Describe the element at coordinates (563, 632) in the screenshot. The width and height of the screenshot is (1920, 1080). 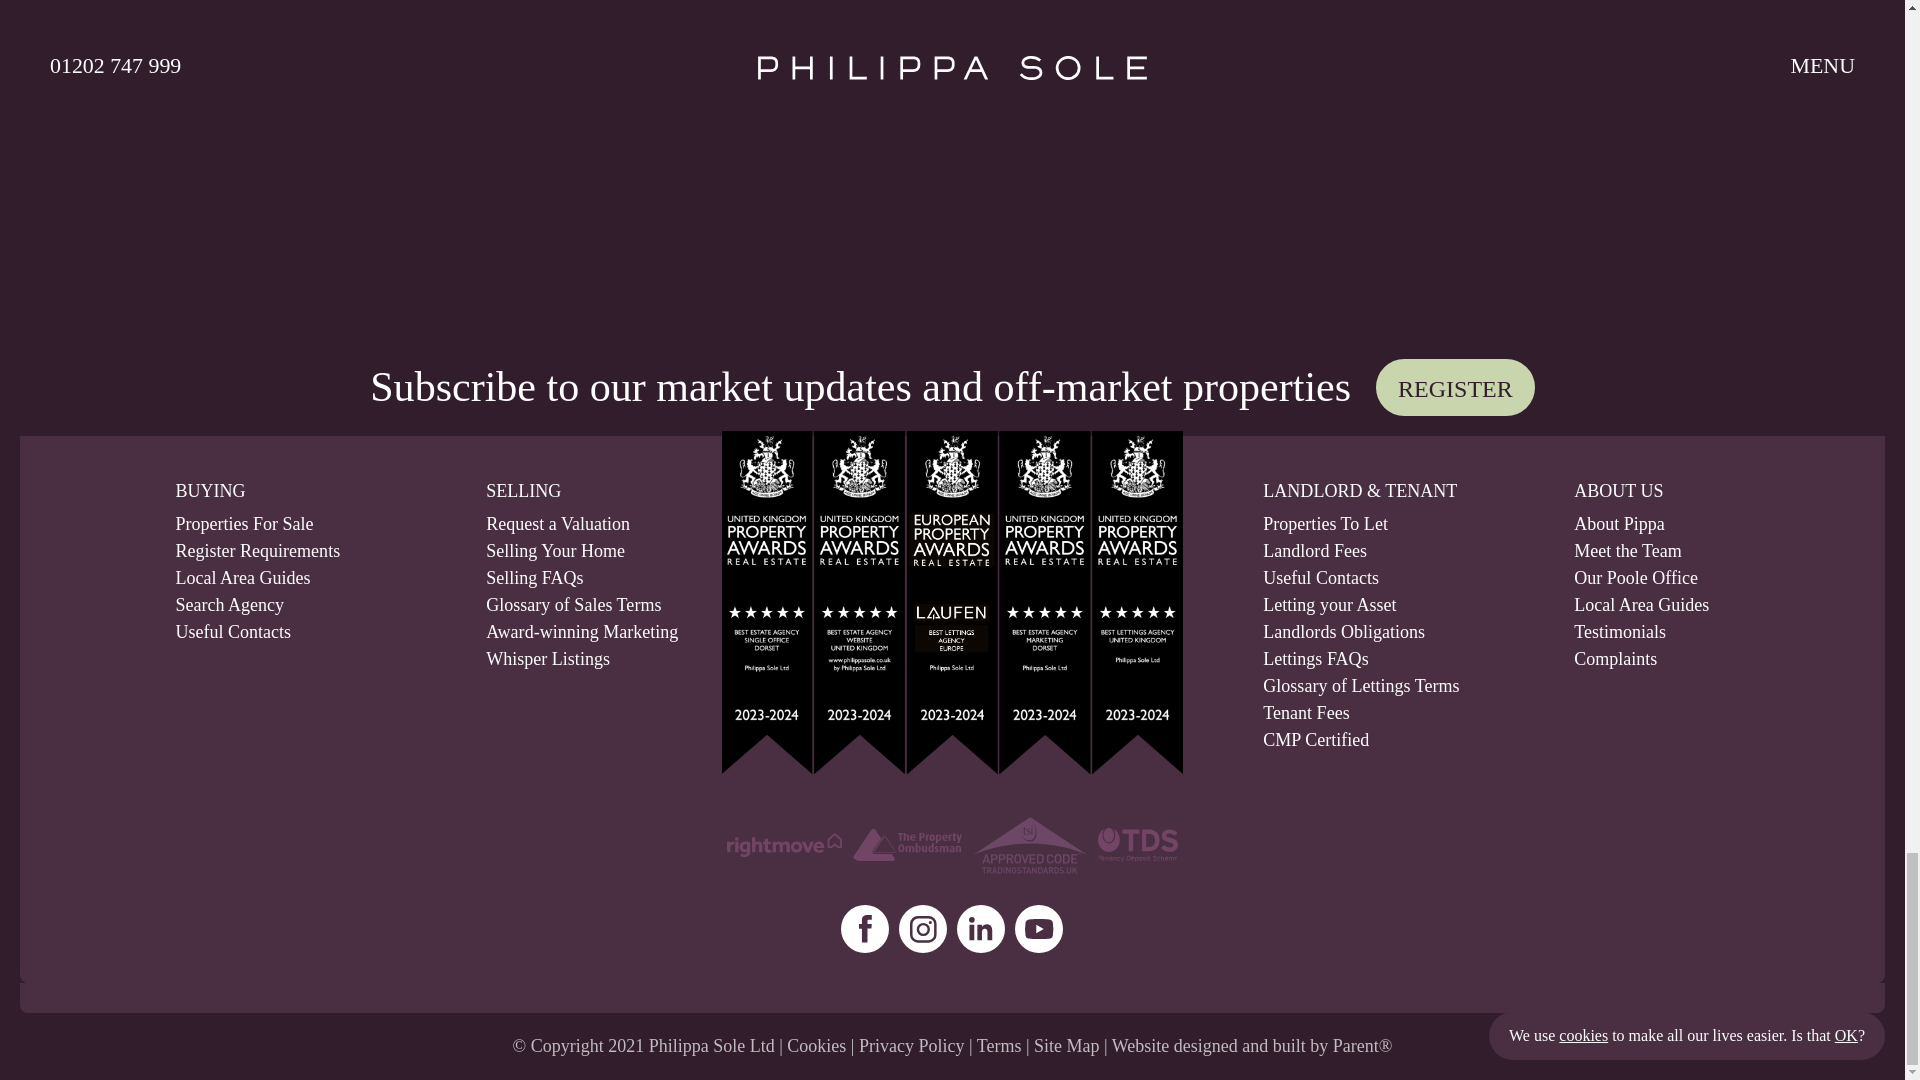
I see `Award-winning Marketing` at that location.